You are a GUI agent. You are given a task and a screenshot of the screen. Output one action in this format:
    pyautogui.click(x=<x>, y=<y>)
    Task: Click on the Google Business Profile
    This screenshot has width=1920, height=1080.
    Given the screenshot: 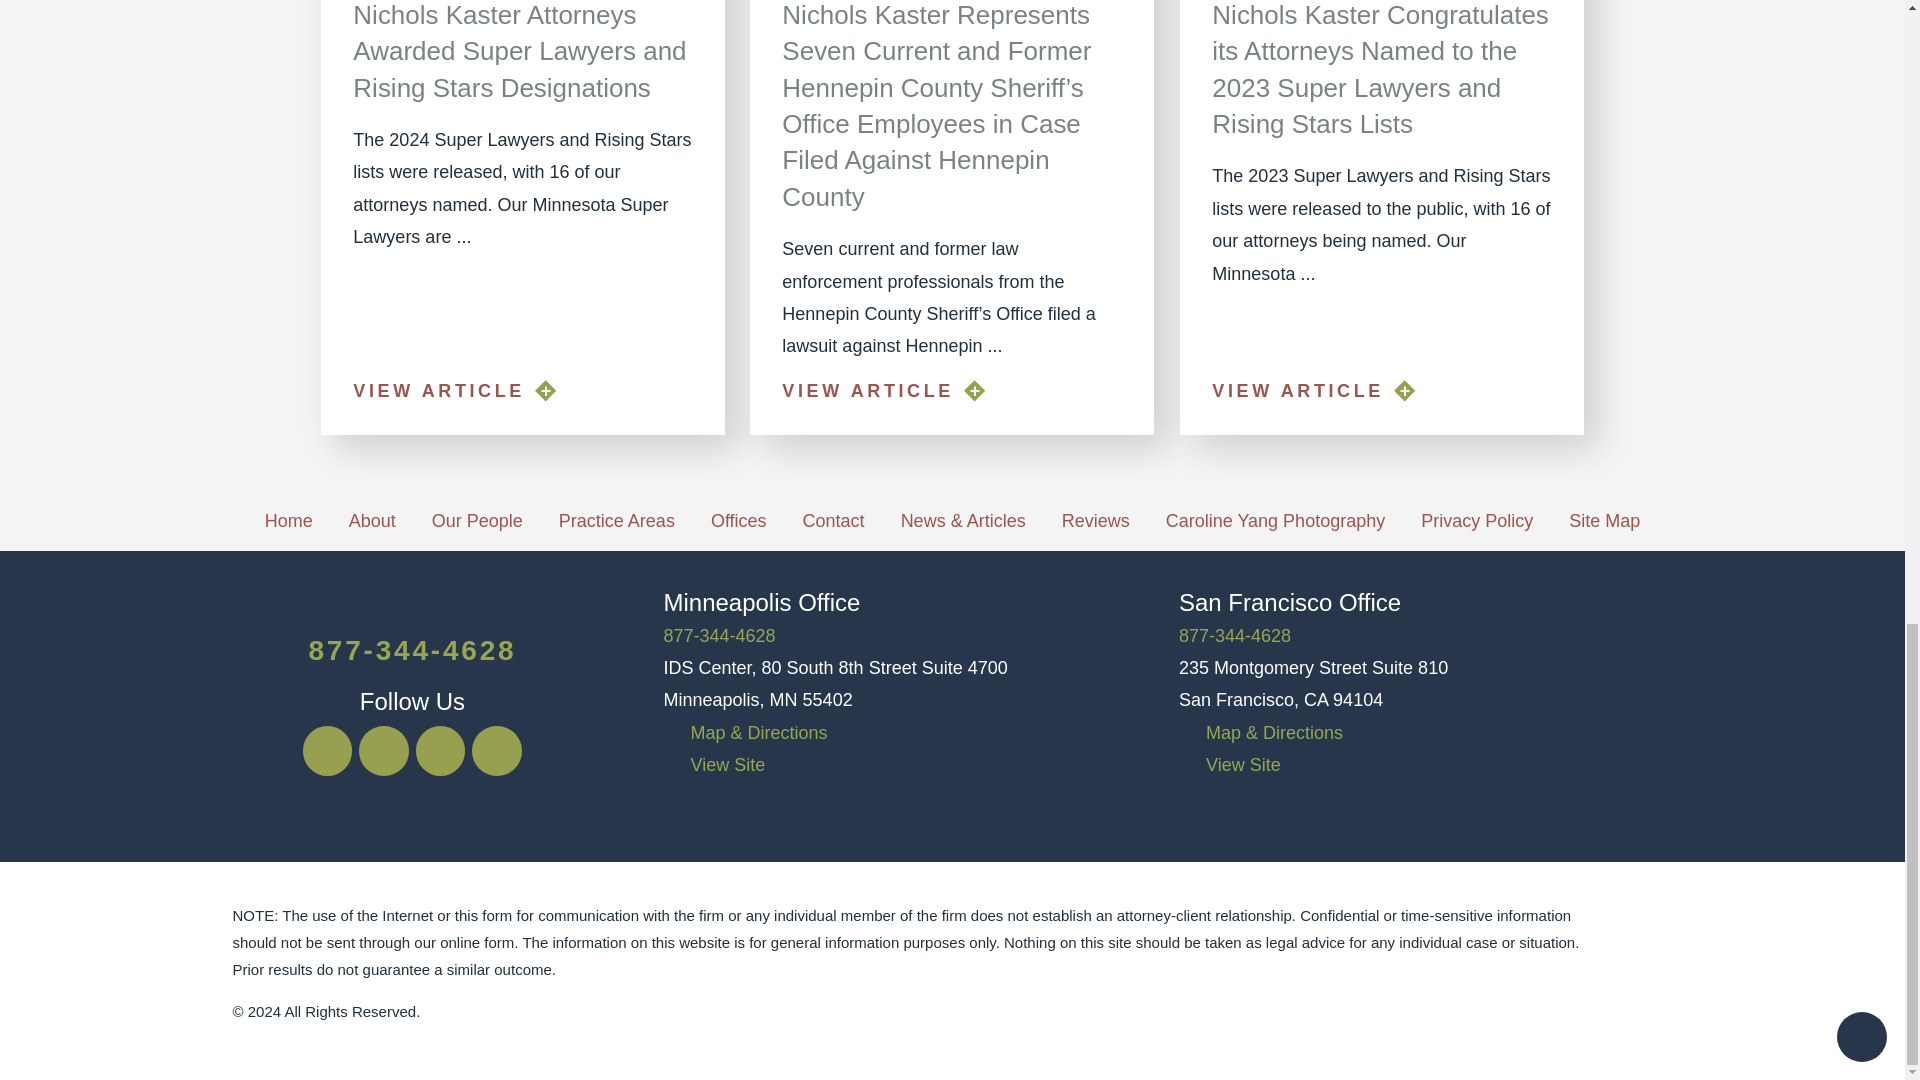 What is the action you would take?
    pyautogui.click(x=441, y=750)
    